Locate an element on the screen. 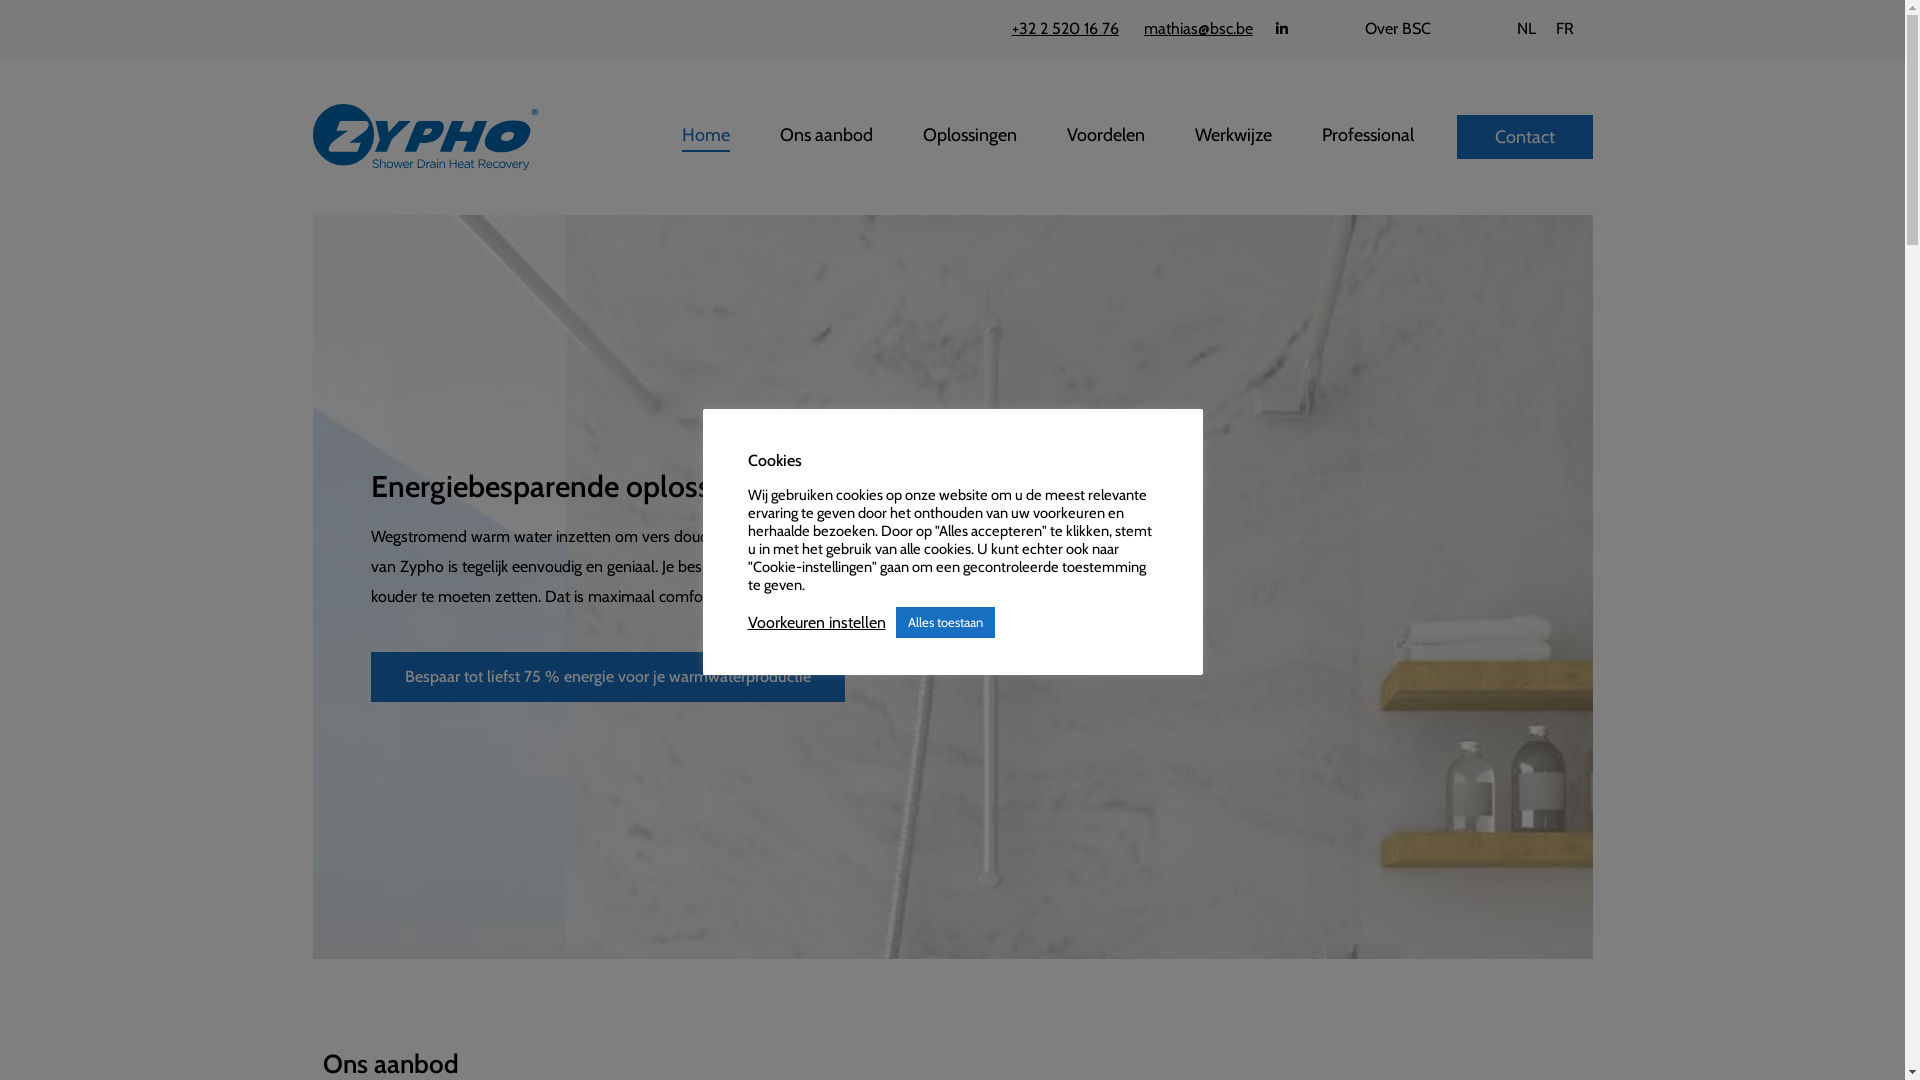 This screenshot has width=1920, height=1080. Voordelen is located at coordinates (1106, 135).